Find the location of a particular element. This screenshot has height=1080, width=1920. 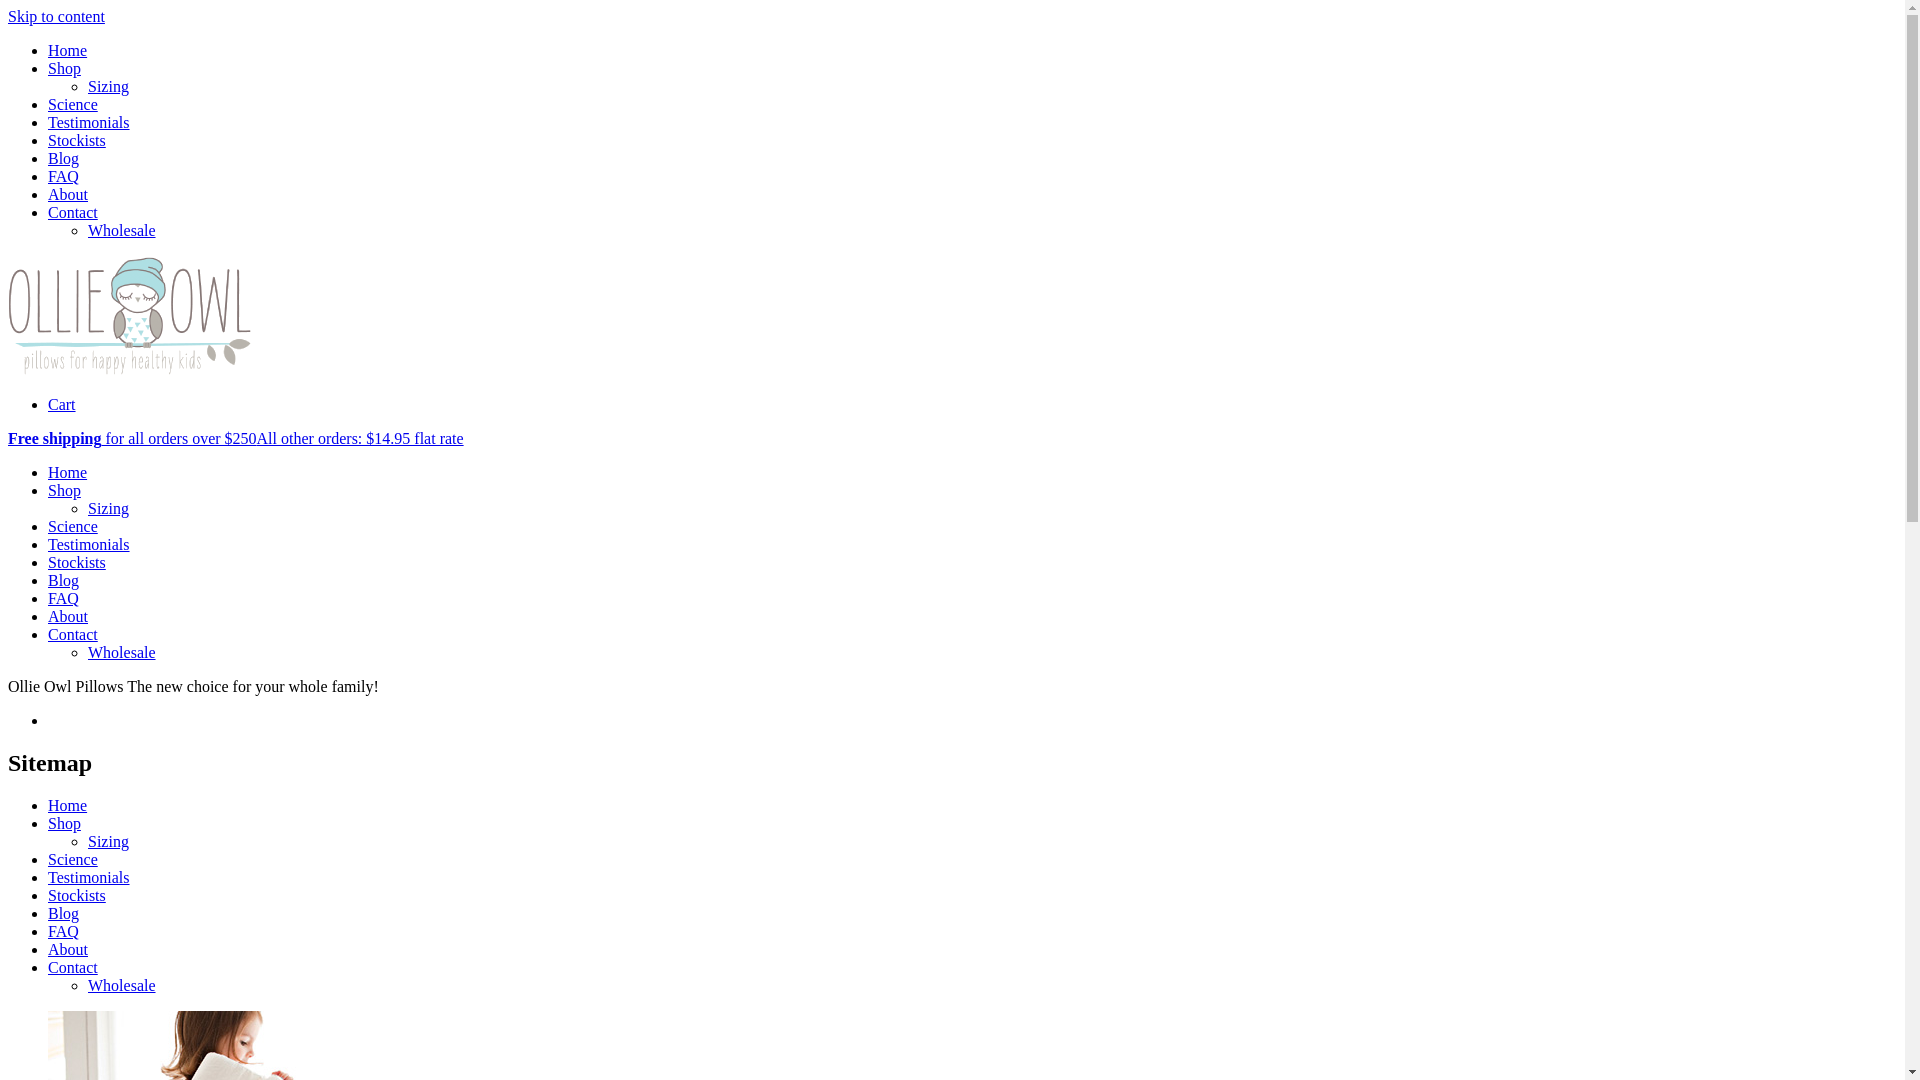

About is located at coordinates (68, 950).